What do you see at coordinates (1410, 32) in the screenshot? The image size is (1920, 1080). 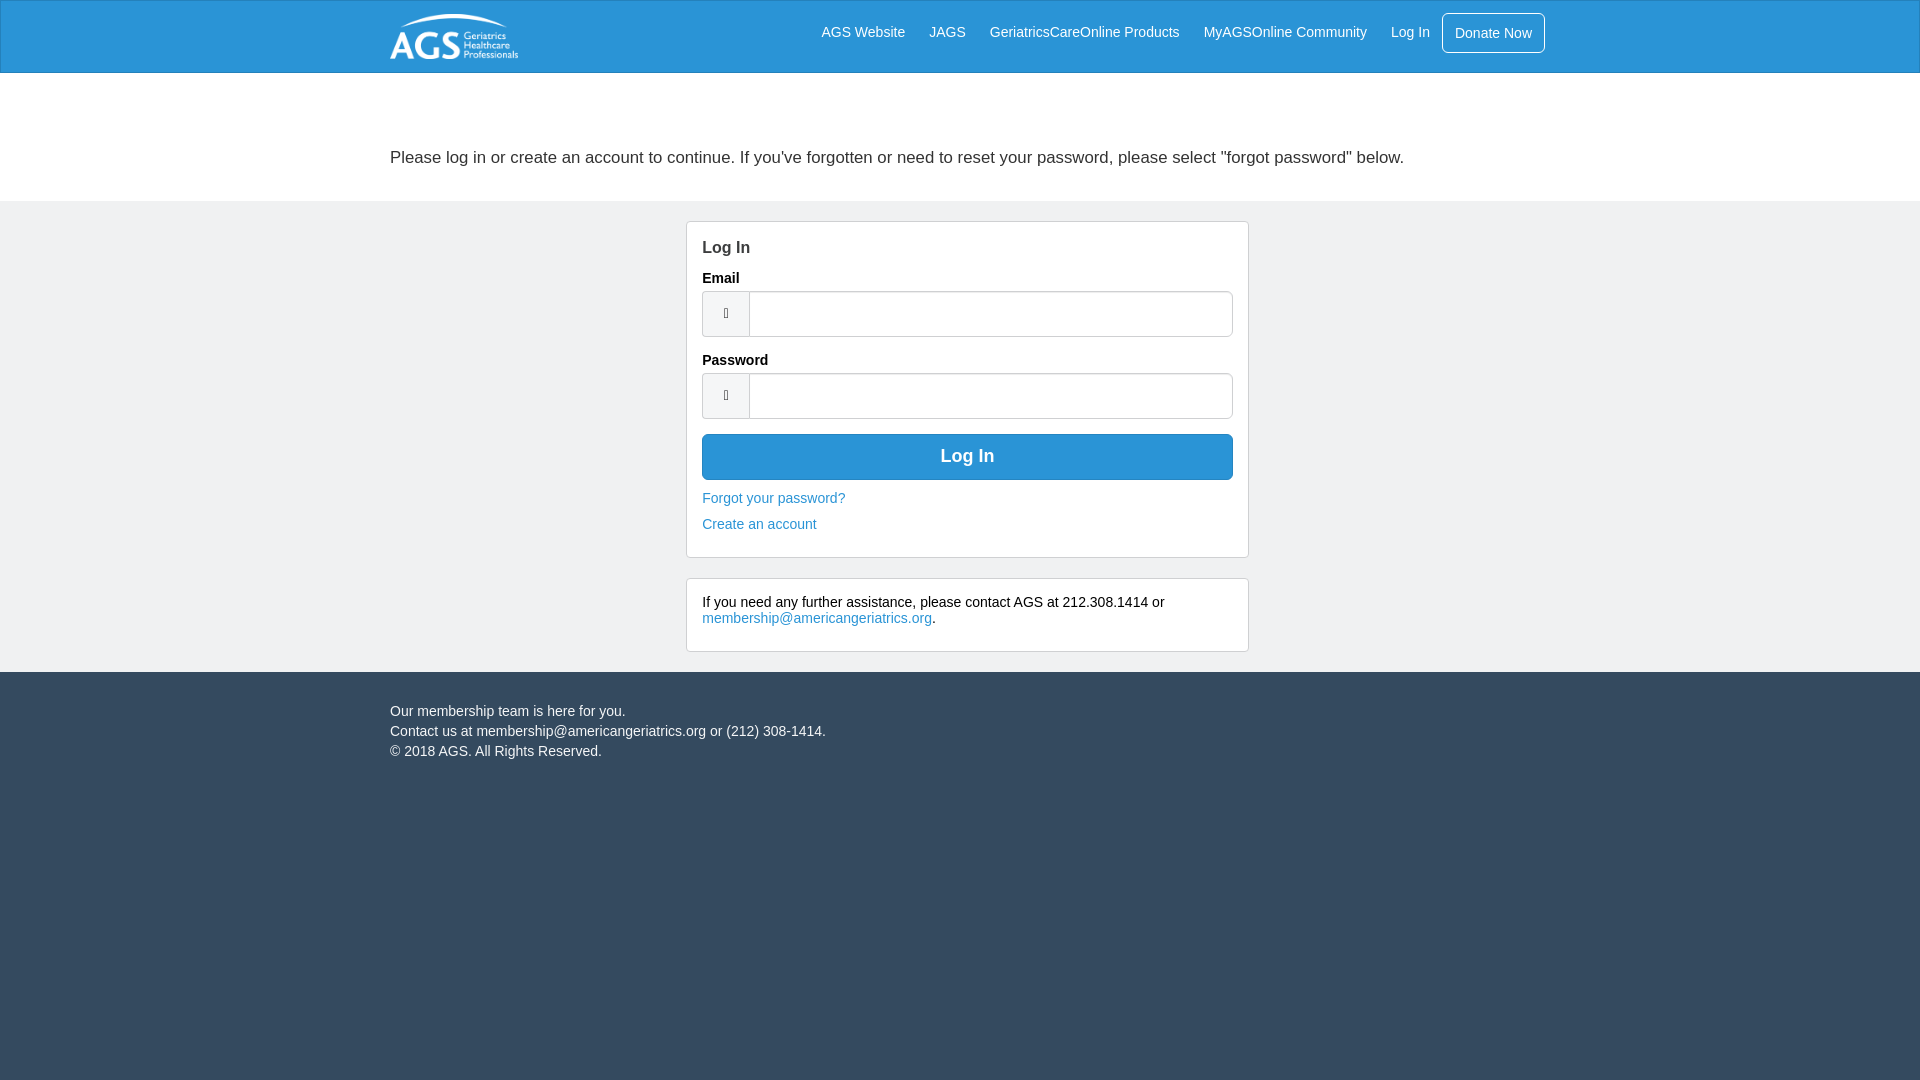 I see `Log In` at bounding box center [1410, 32].